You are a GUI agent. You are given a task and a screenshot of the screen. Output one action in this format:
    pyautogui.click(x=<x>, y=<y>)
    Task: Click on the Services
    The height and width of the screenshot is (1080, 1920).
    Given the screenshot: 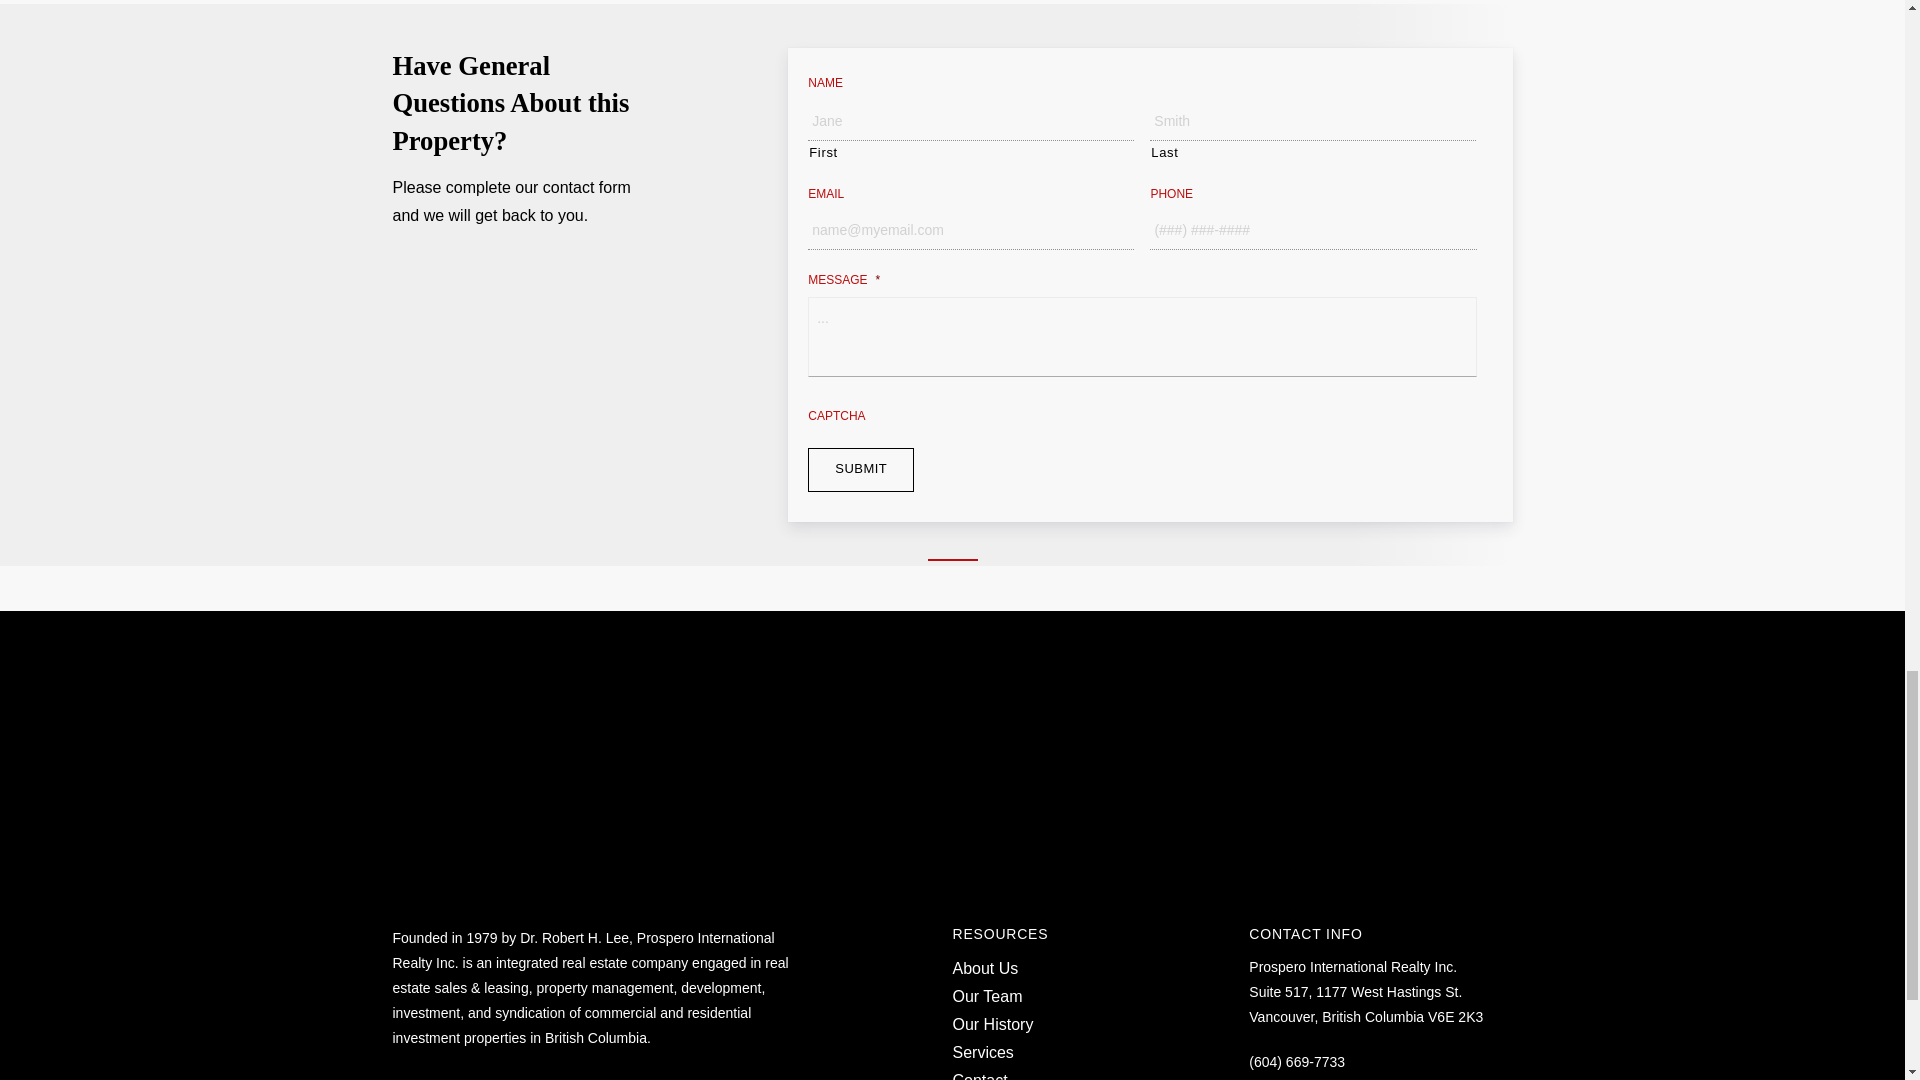 What is the action you would take?
    pyautogui.click(x=982, y=1052)
    